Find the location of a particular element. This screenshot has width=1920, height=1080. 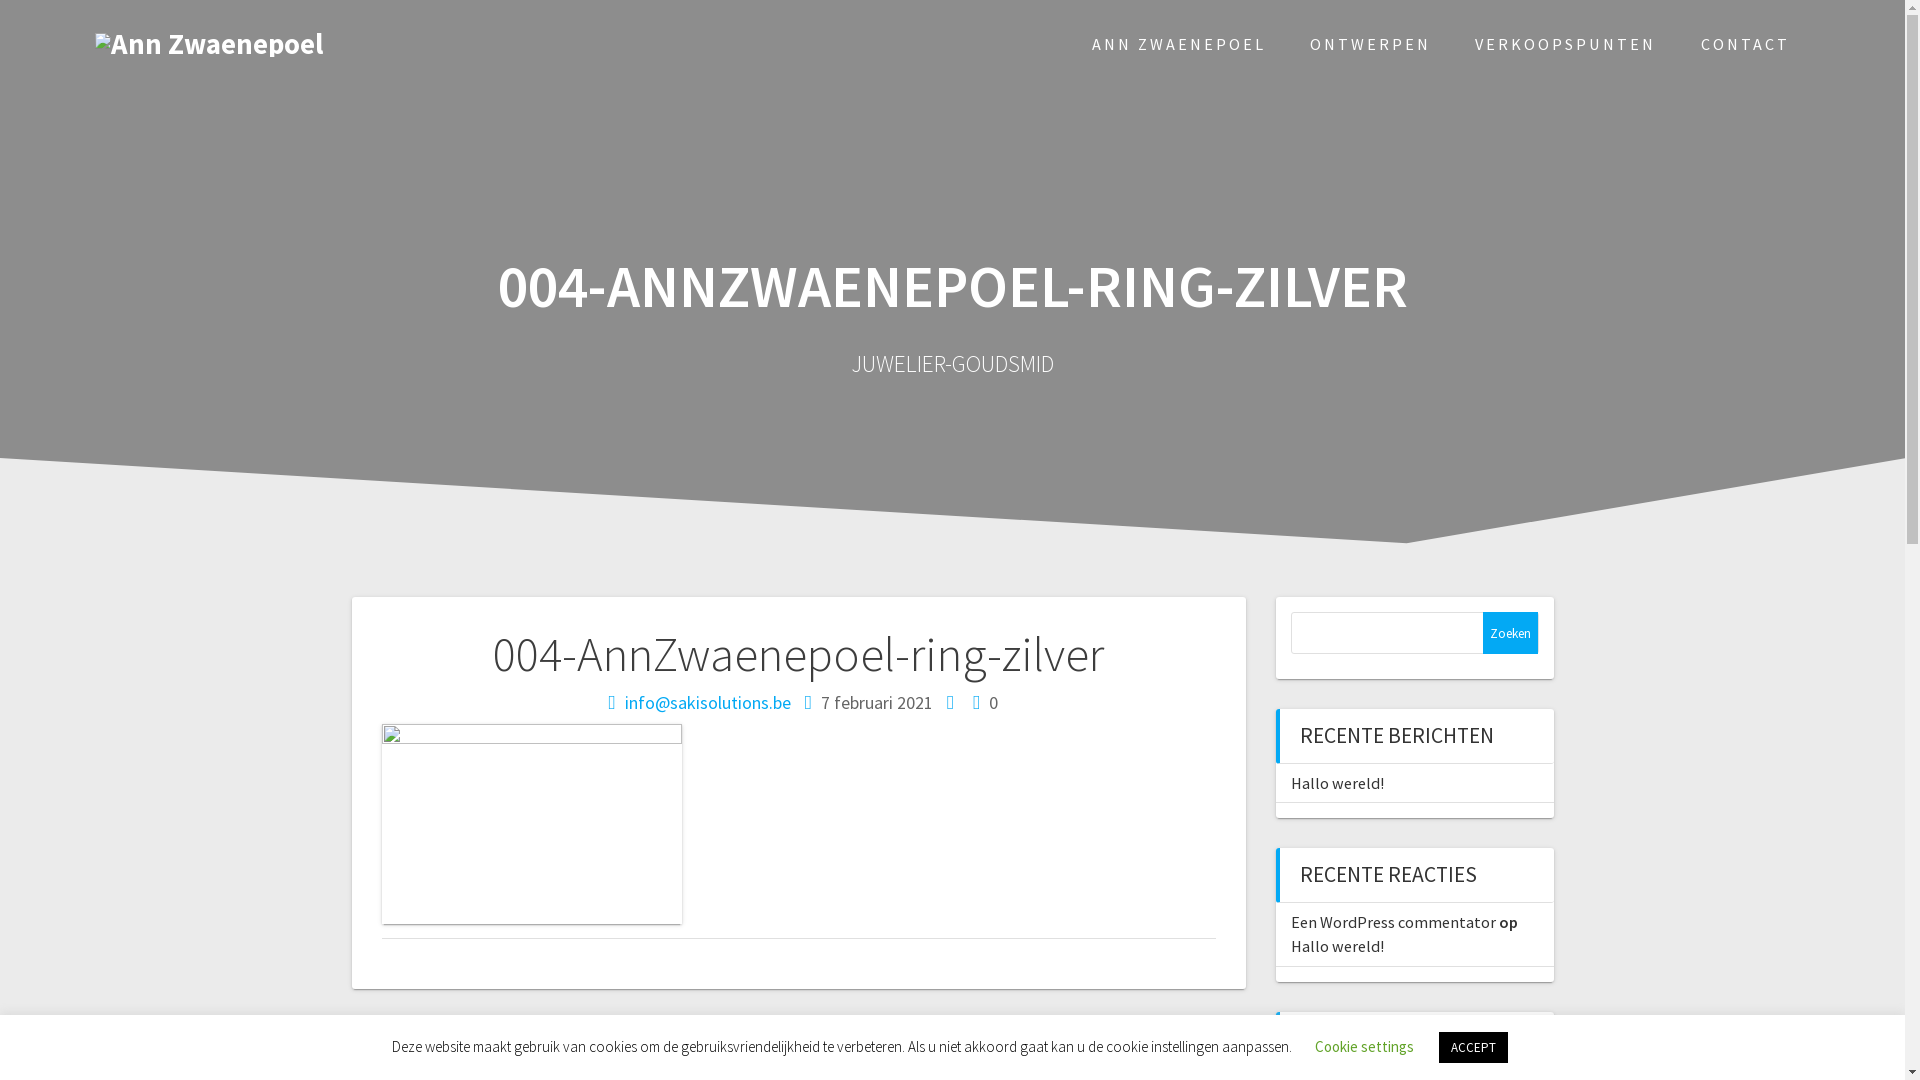

ACCEPT is located at coordinates (1474, 1048).